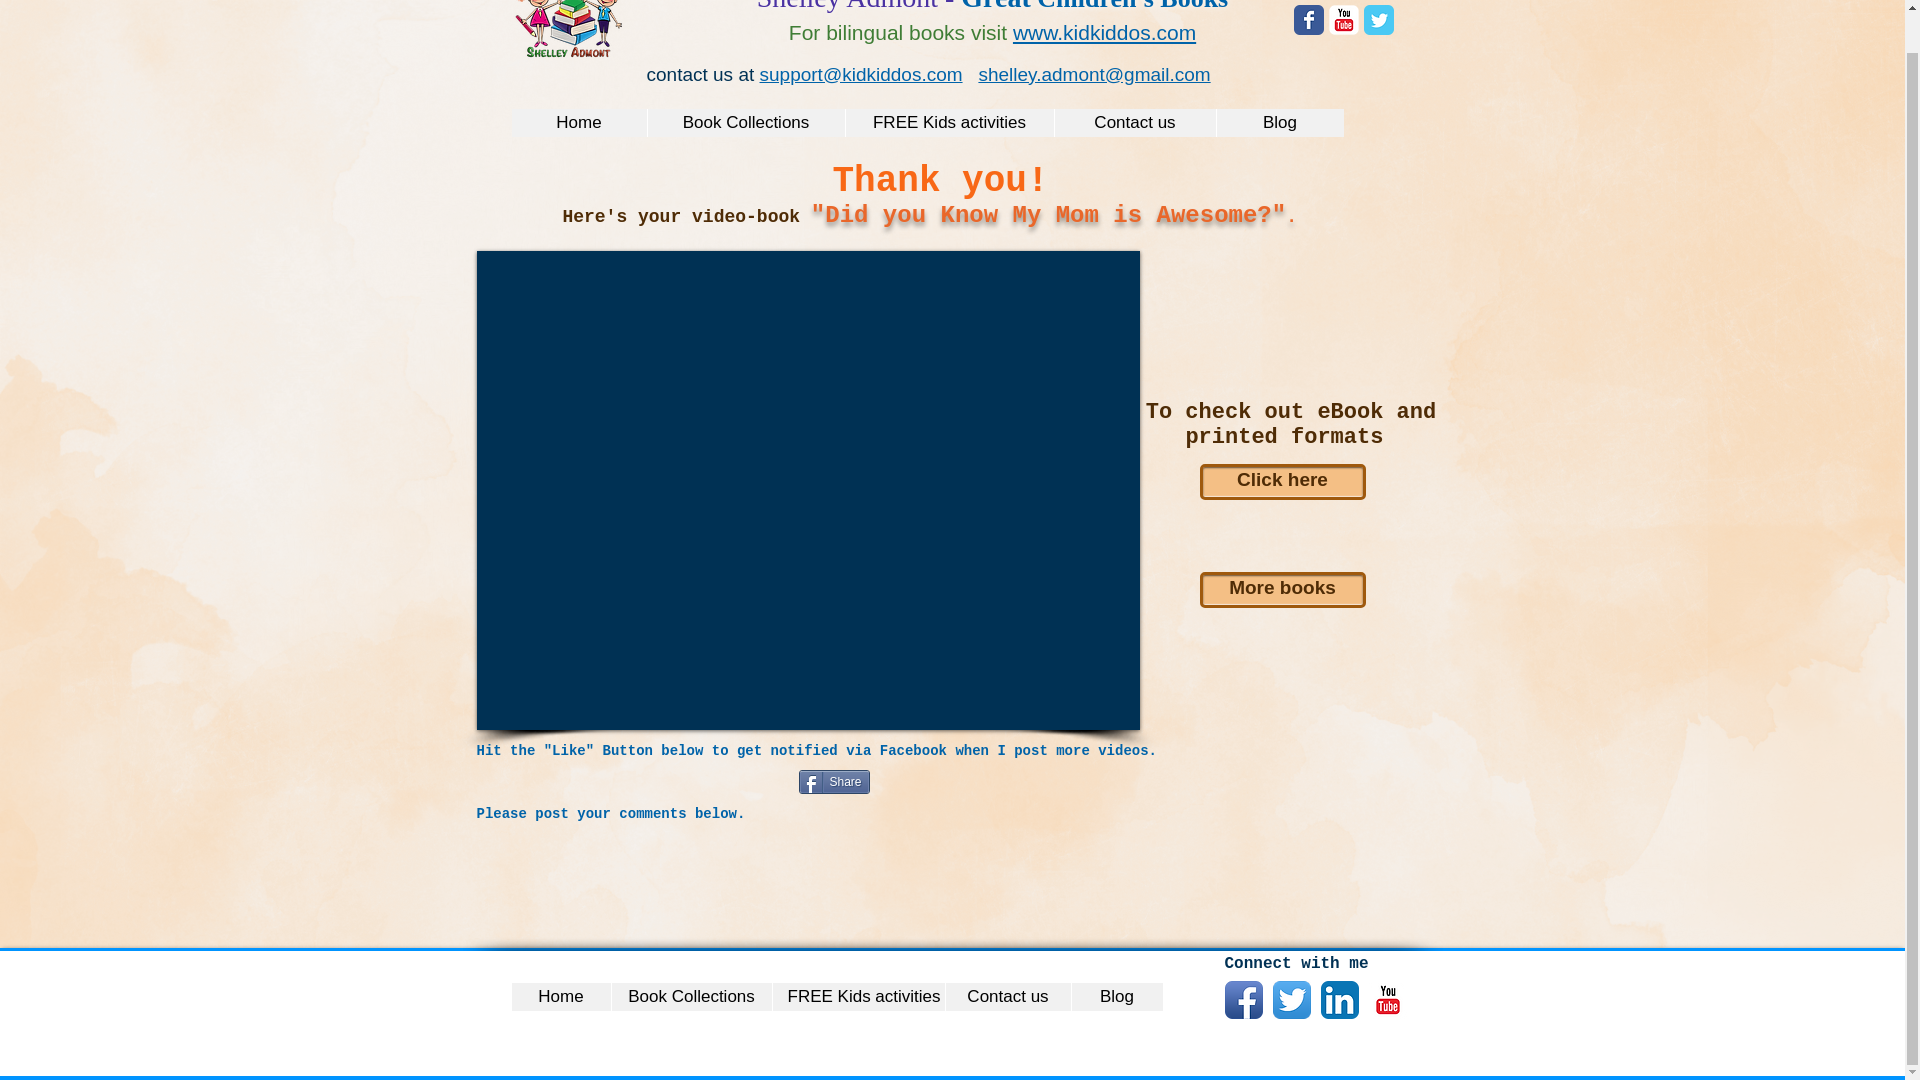 Image resolution: width=1920 pixels, height=1080 pixels. Describe the element at coordinates (744, 123) in the screenshot. I see `Book Collections` at that location.